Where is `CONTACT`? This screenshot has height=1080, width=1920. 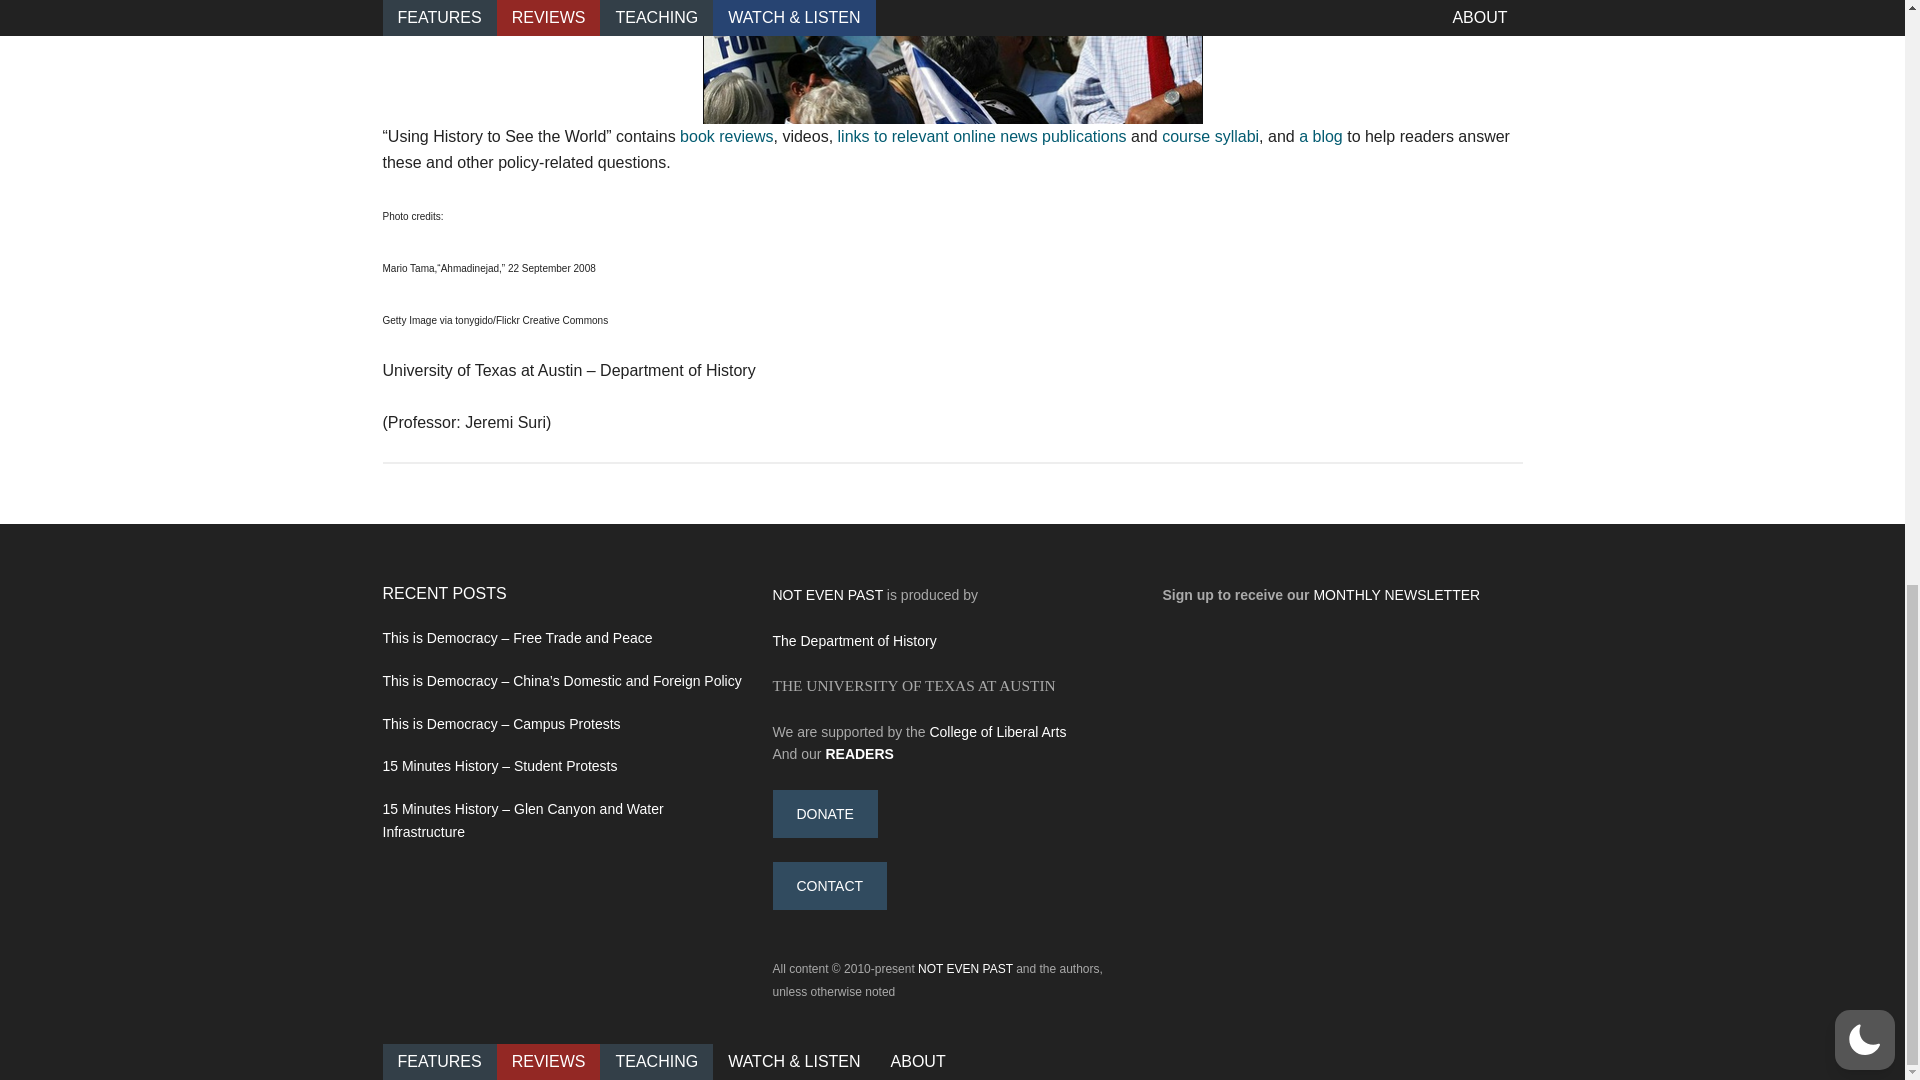 CONTACT is located at coordinates (829, 886).